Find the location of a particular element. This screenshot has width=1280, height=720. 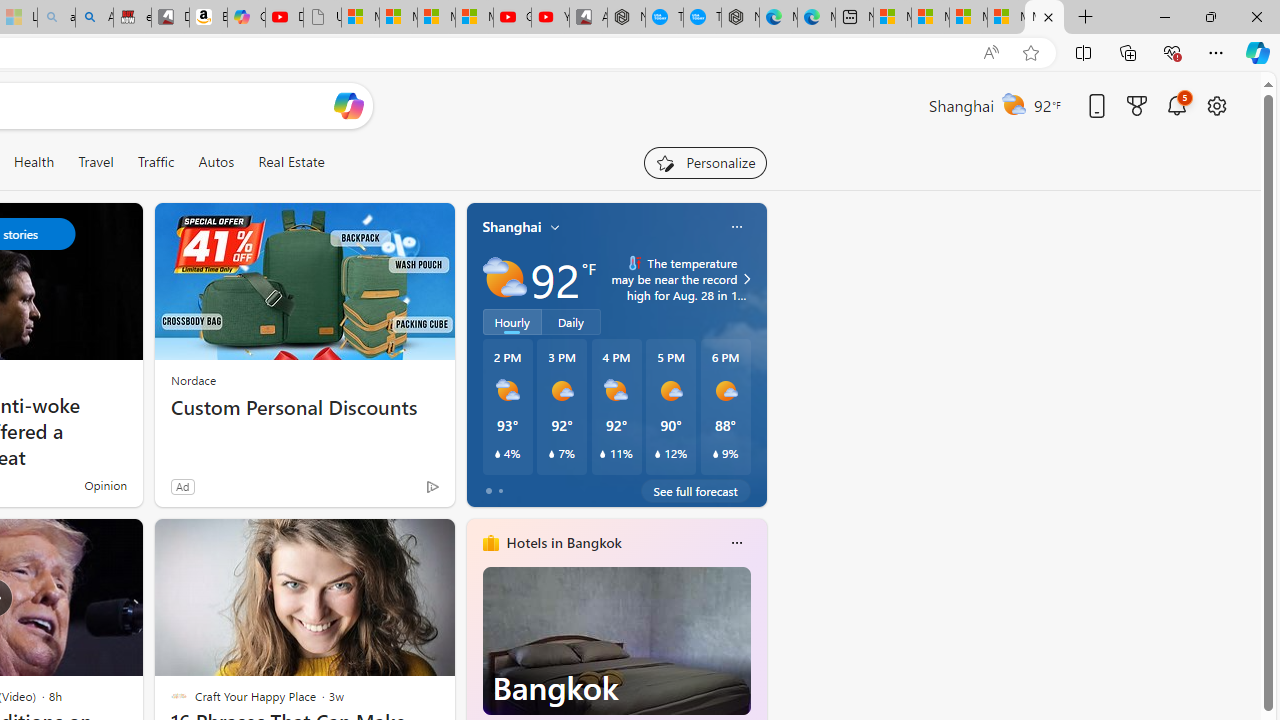

My location is located at coordinates (555, 227).